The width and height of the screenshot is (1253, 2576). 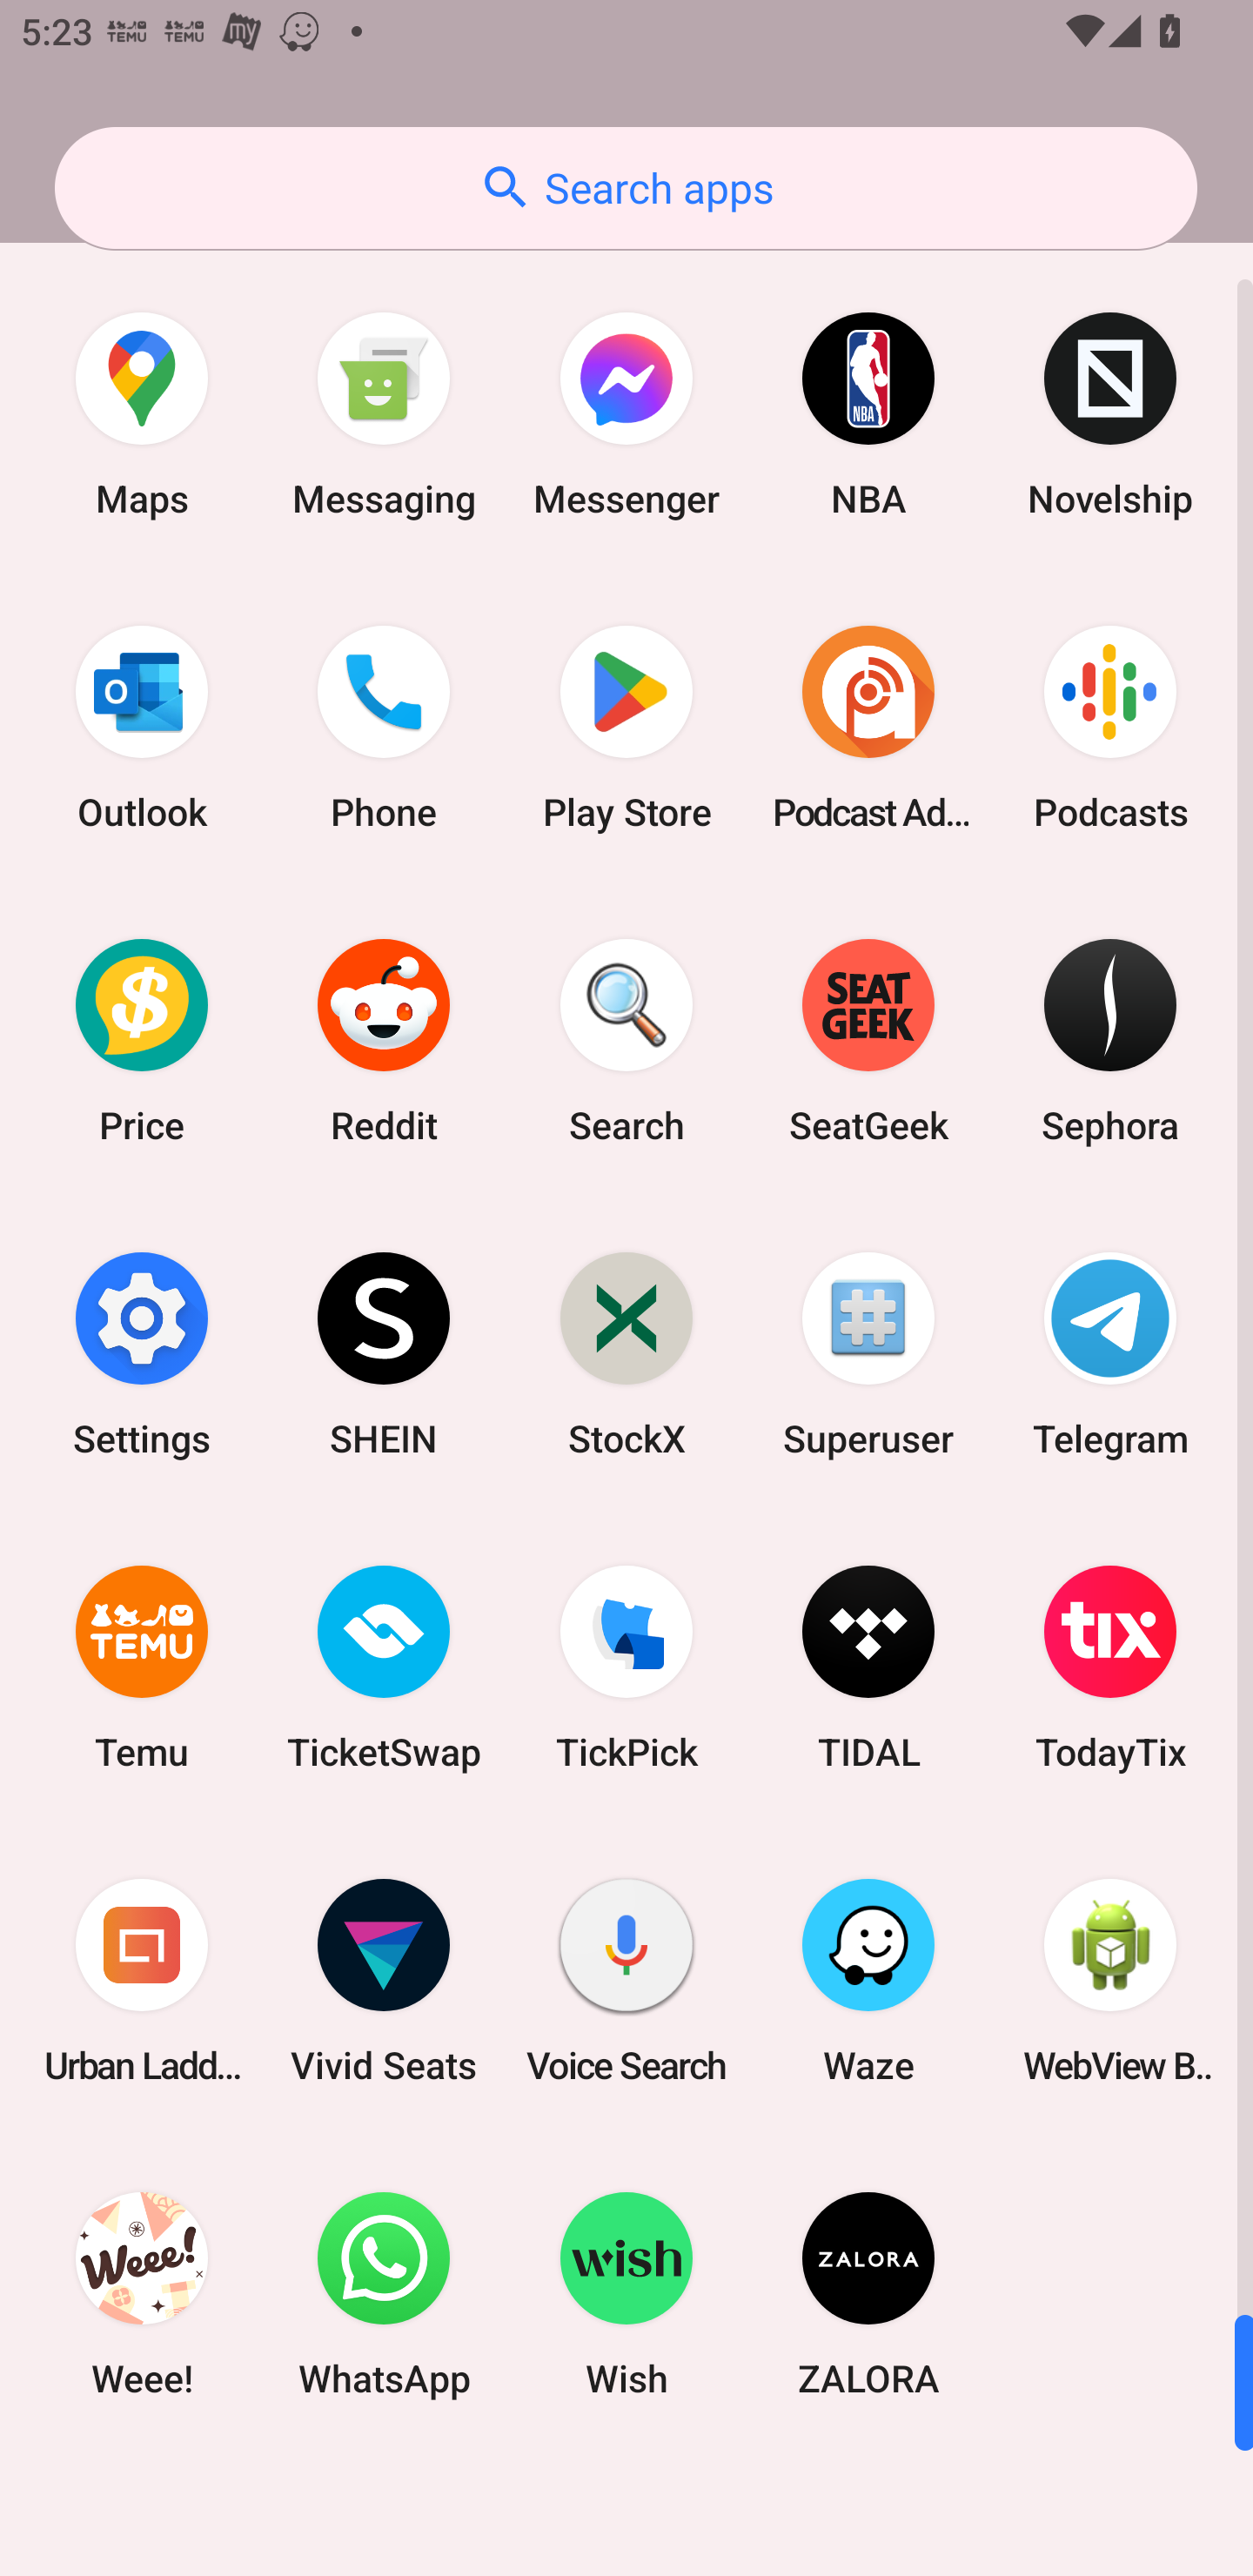 I want to click on ZALORA, so click(x=868, y=2293).